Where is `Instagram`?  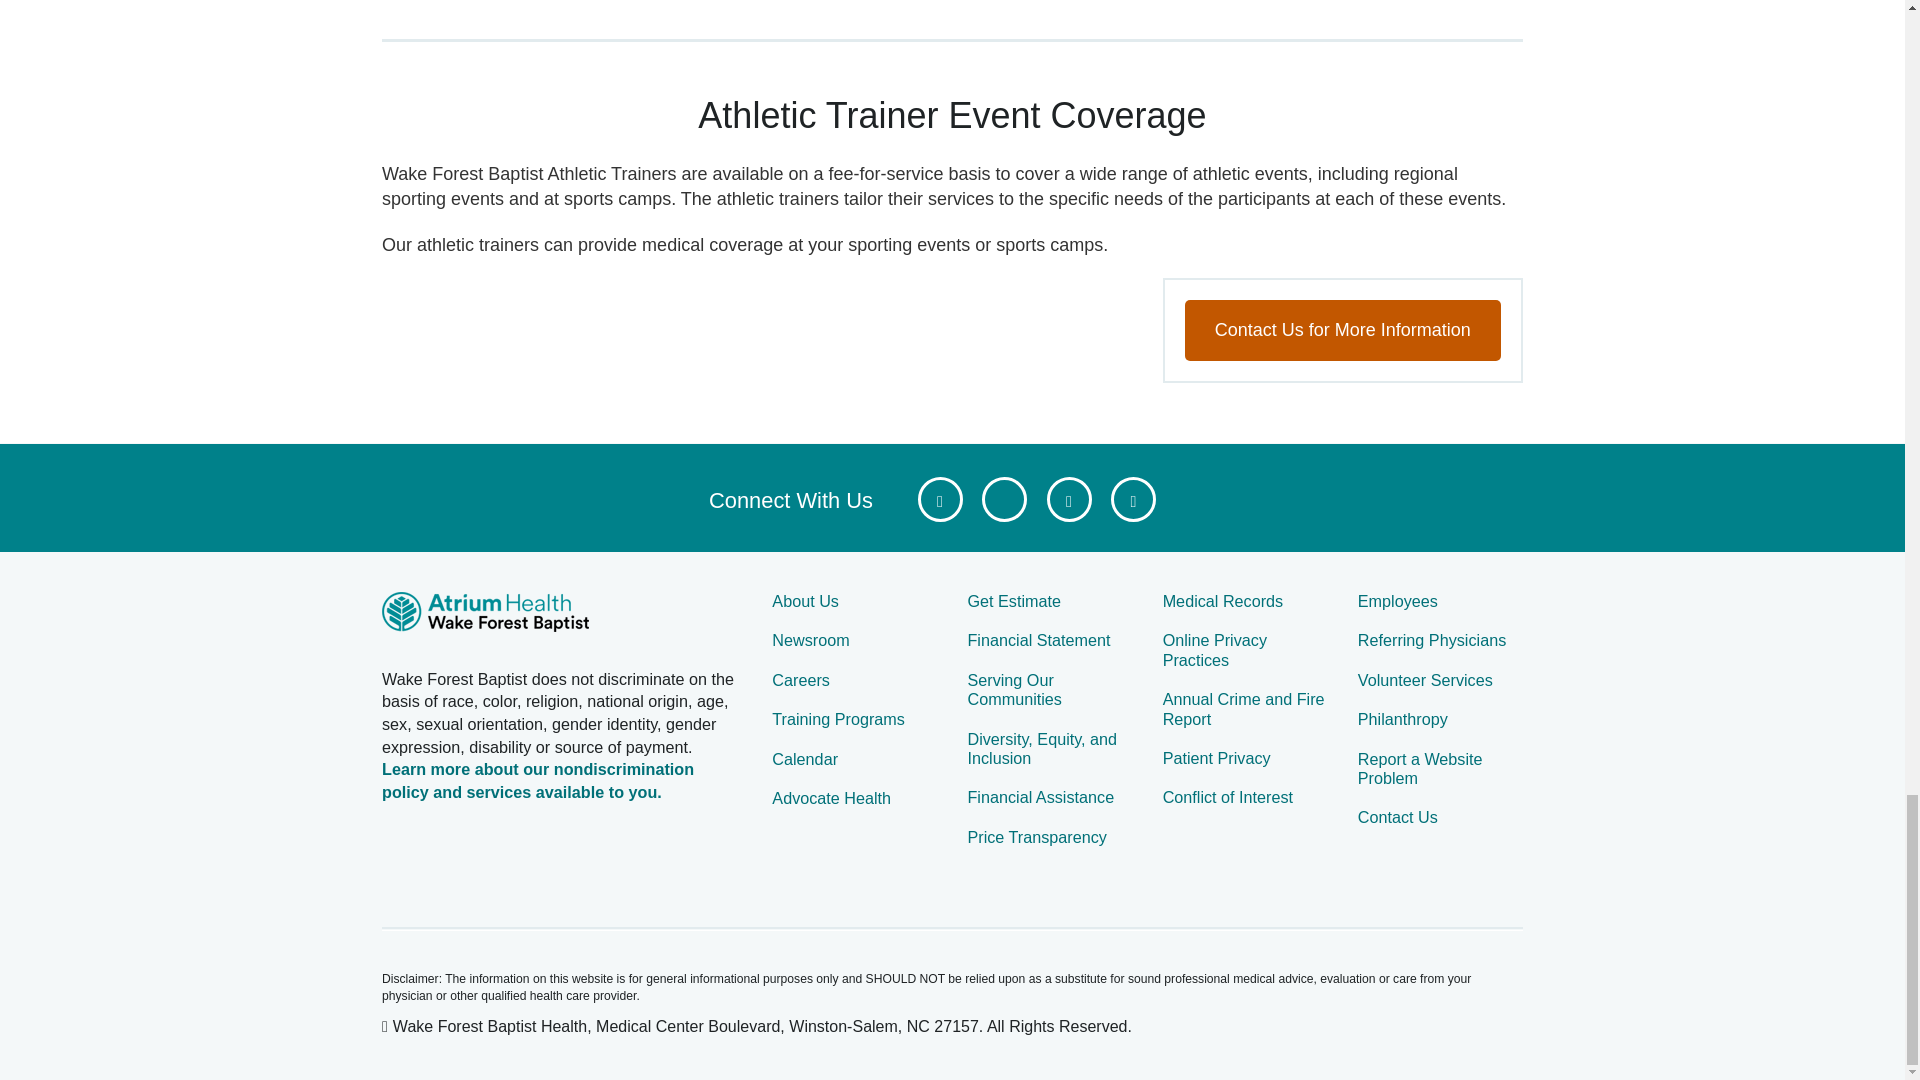
Instagram is located at coordinates (1133, 499).